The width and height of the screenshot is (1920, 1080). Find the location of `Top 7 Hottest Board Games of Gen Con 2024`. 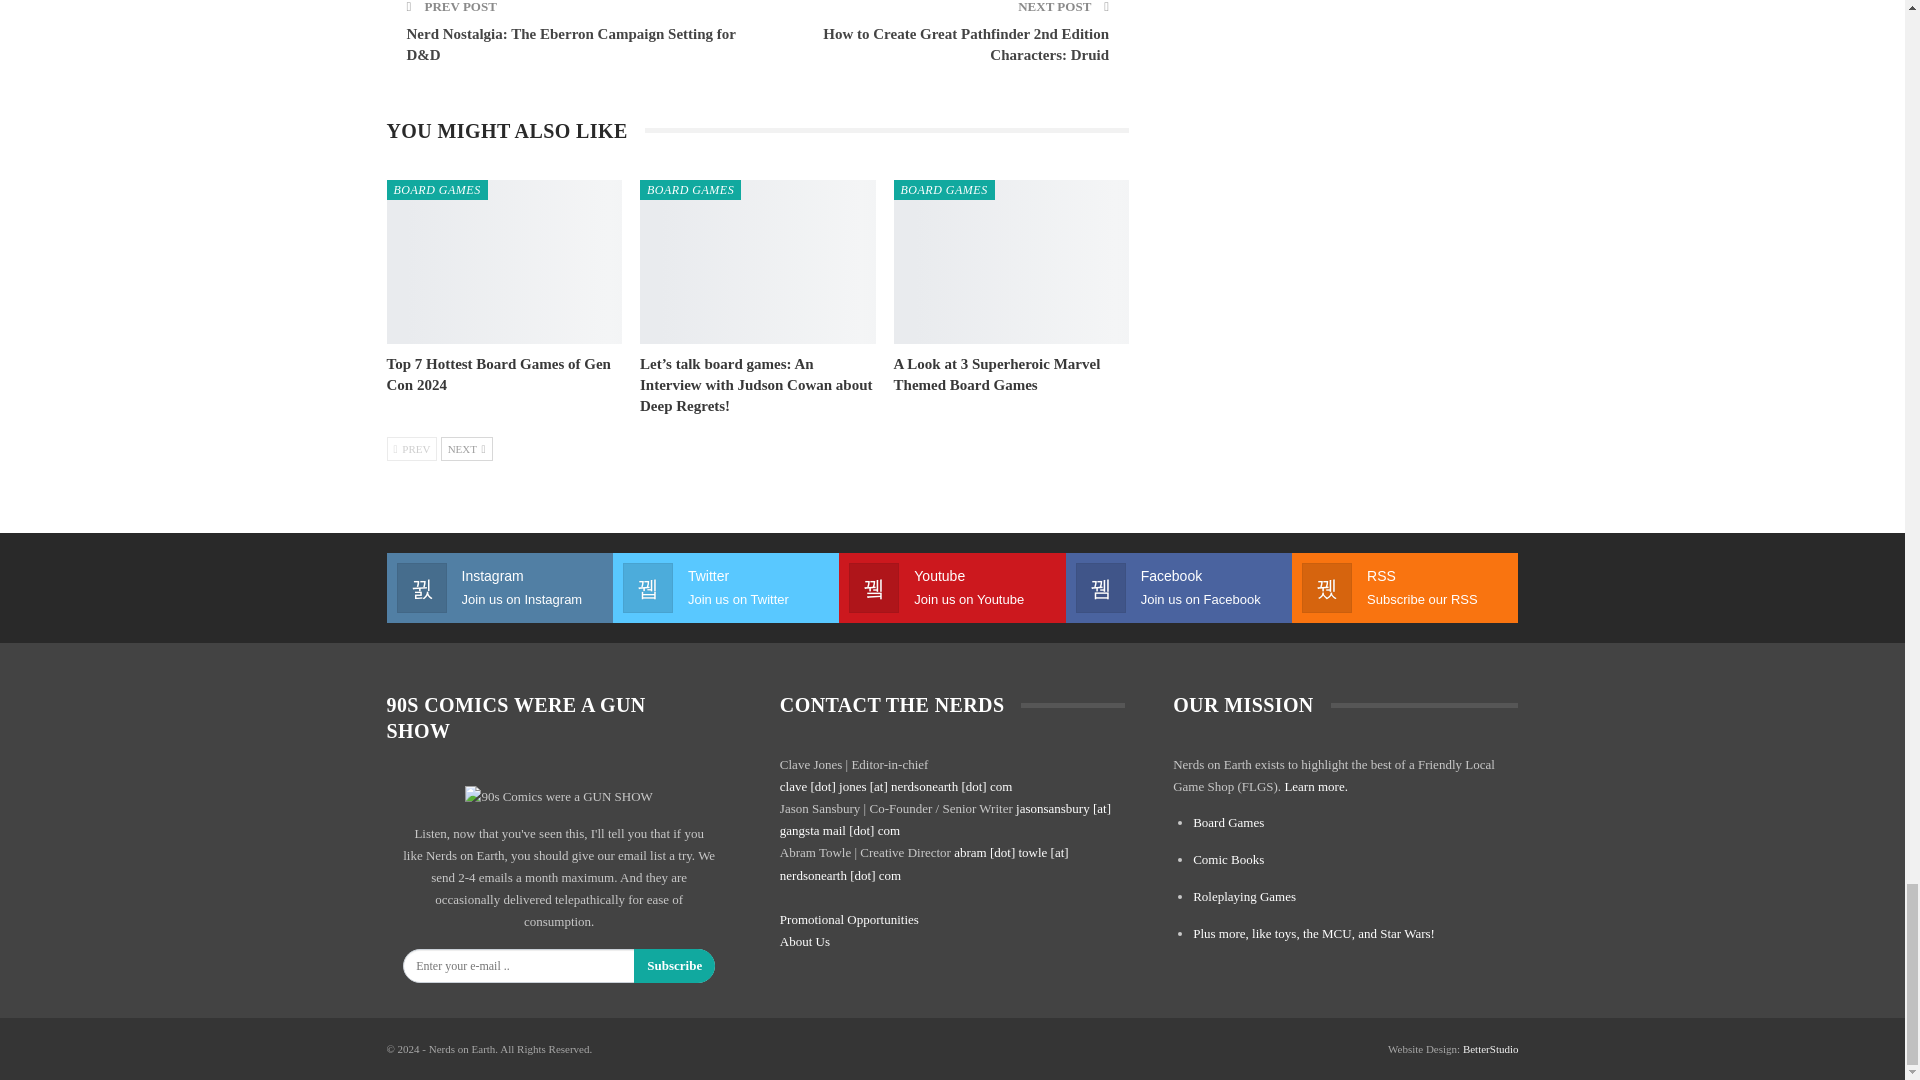

Top 7 Hottest Board Games of Gen Con 2024 is located at coordinates (504, 262).